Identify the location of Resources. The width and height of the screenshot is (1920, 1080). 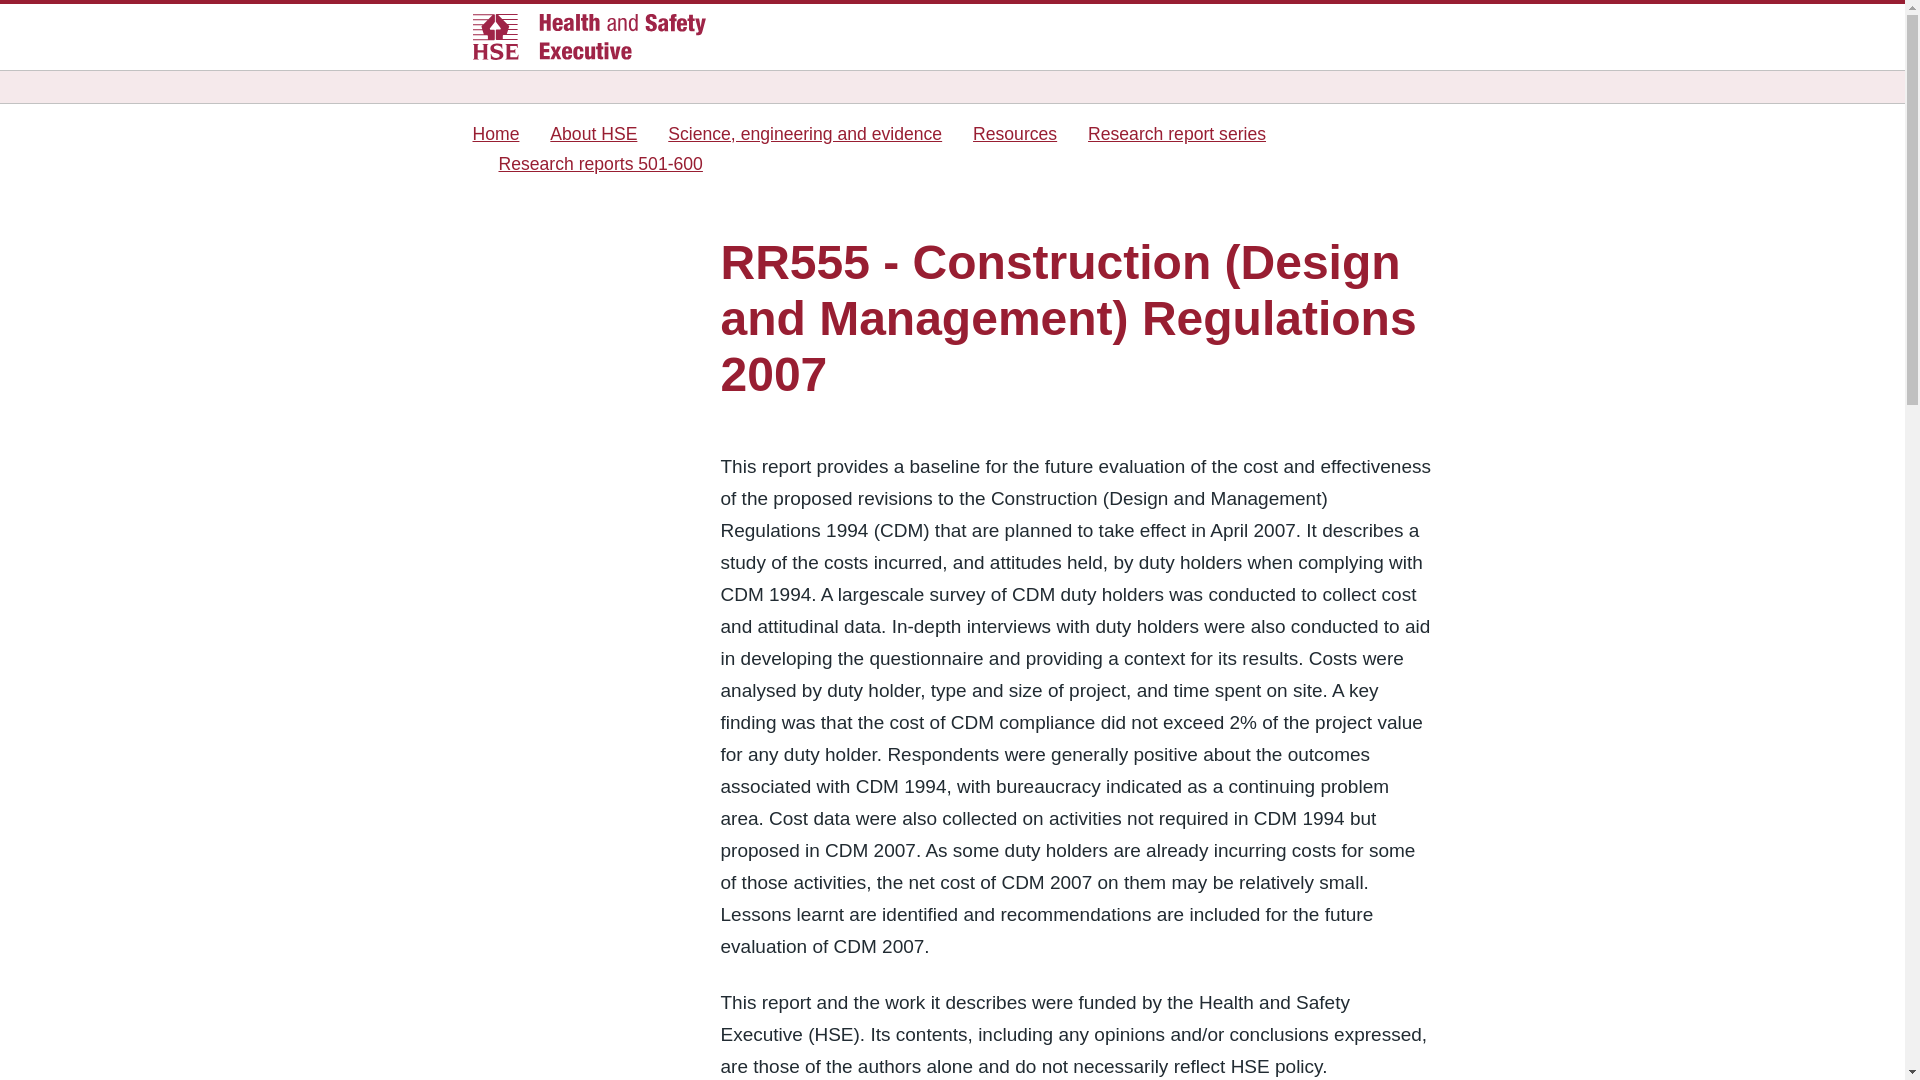
(1015, 134).